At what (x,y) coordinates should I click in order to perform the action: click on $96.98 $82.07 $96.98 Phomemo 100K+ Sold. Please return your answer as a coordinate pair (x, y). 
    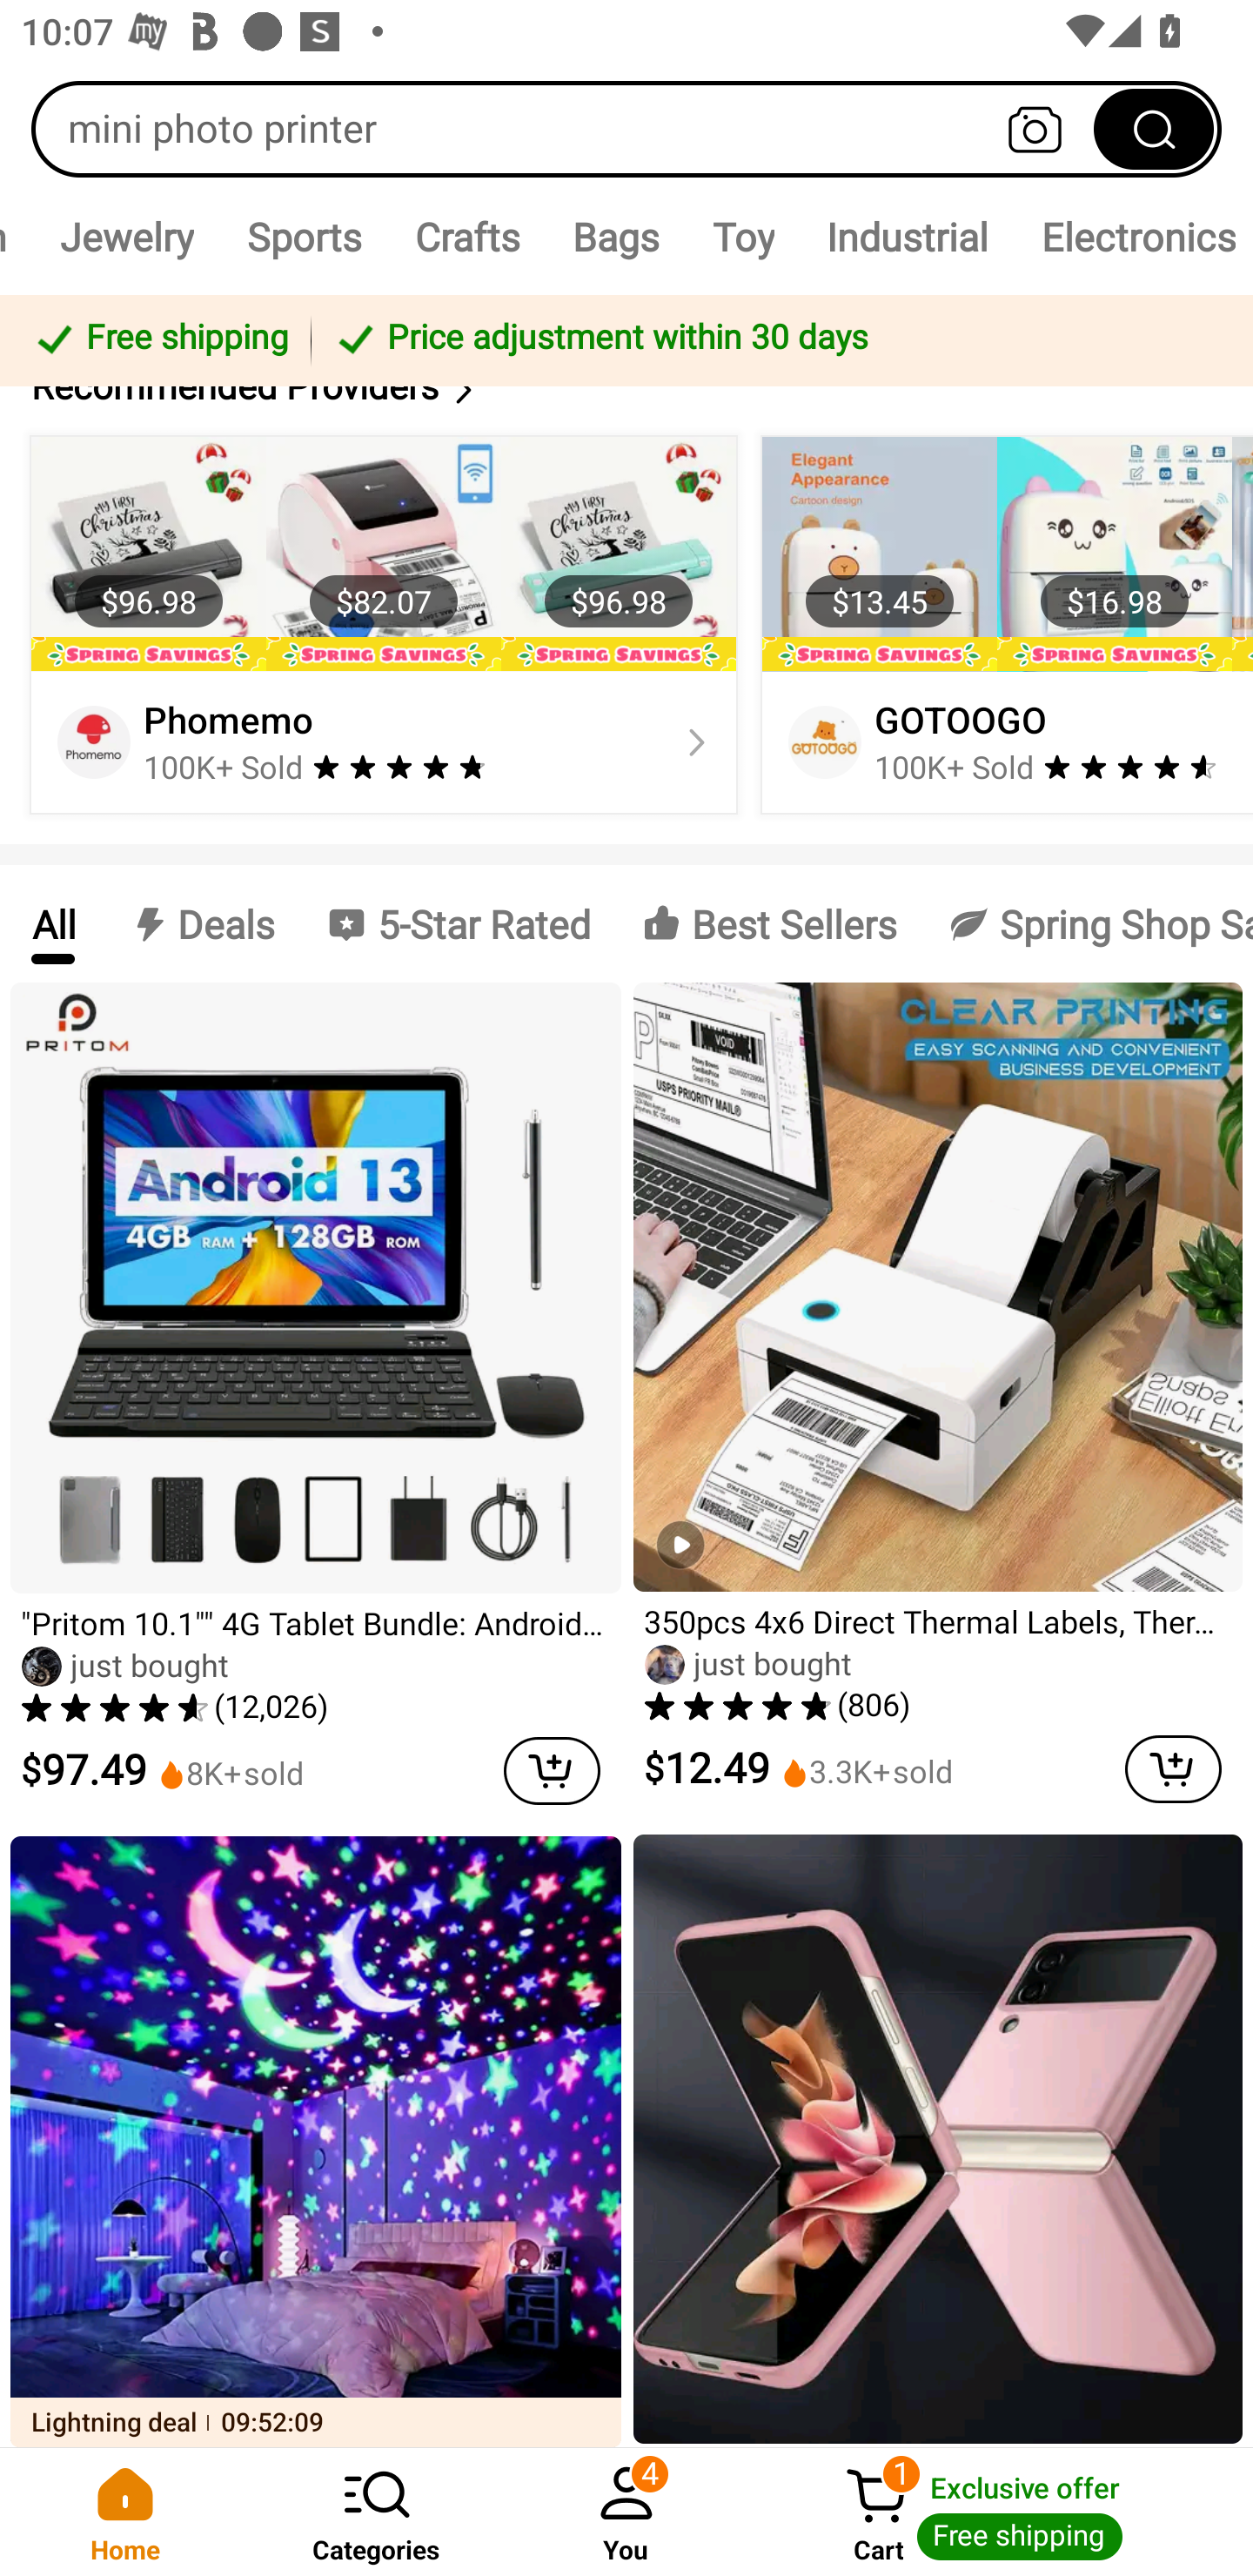
    Looking at the image, I should click on (384, 626).